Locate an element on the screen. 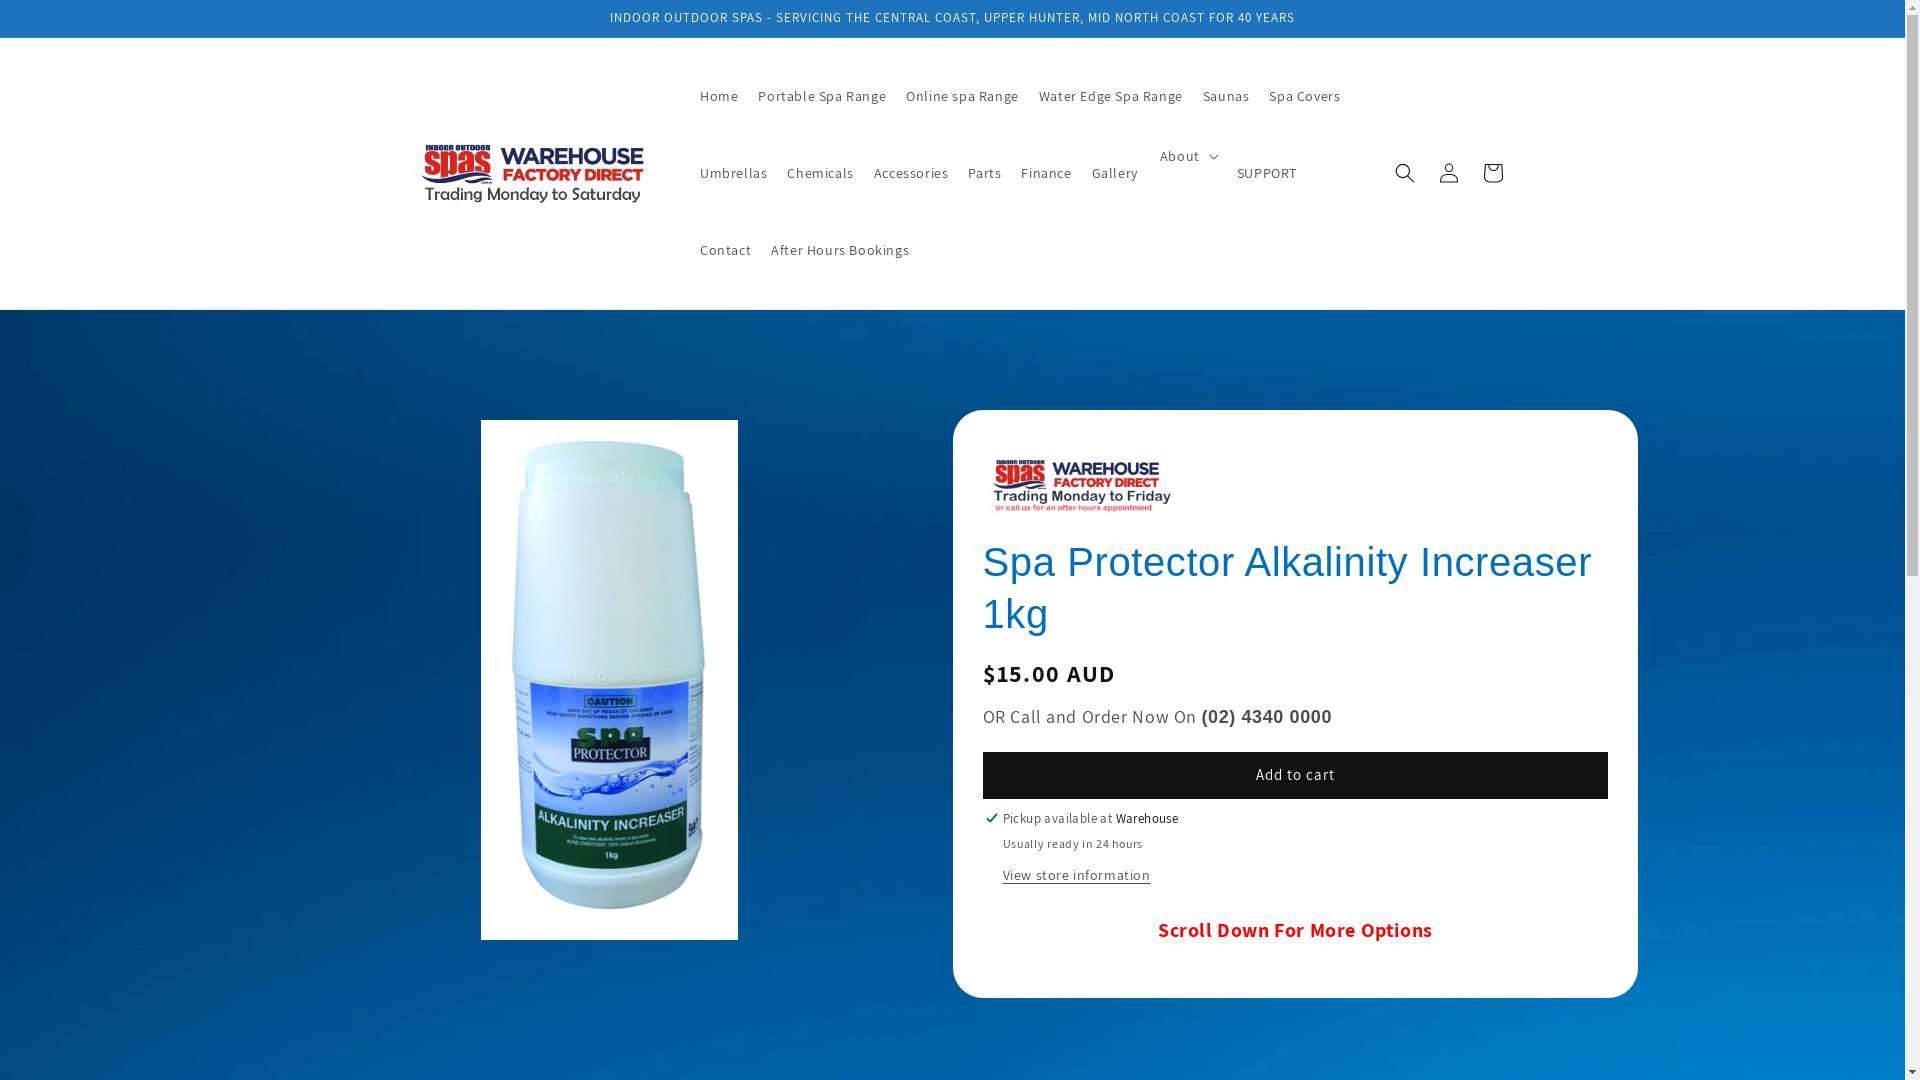 The width and height of the screenshot is (1920, 1080). Umbrellas is located at coordinates (734, 174).